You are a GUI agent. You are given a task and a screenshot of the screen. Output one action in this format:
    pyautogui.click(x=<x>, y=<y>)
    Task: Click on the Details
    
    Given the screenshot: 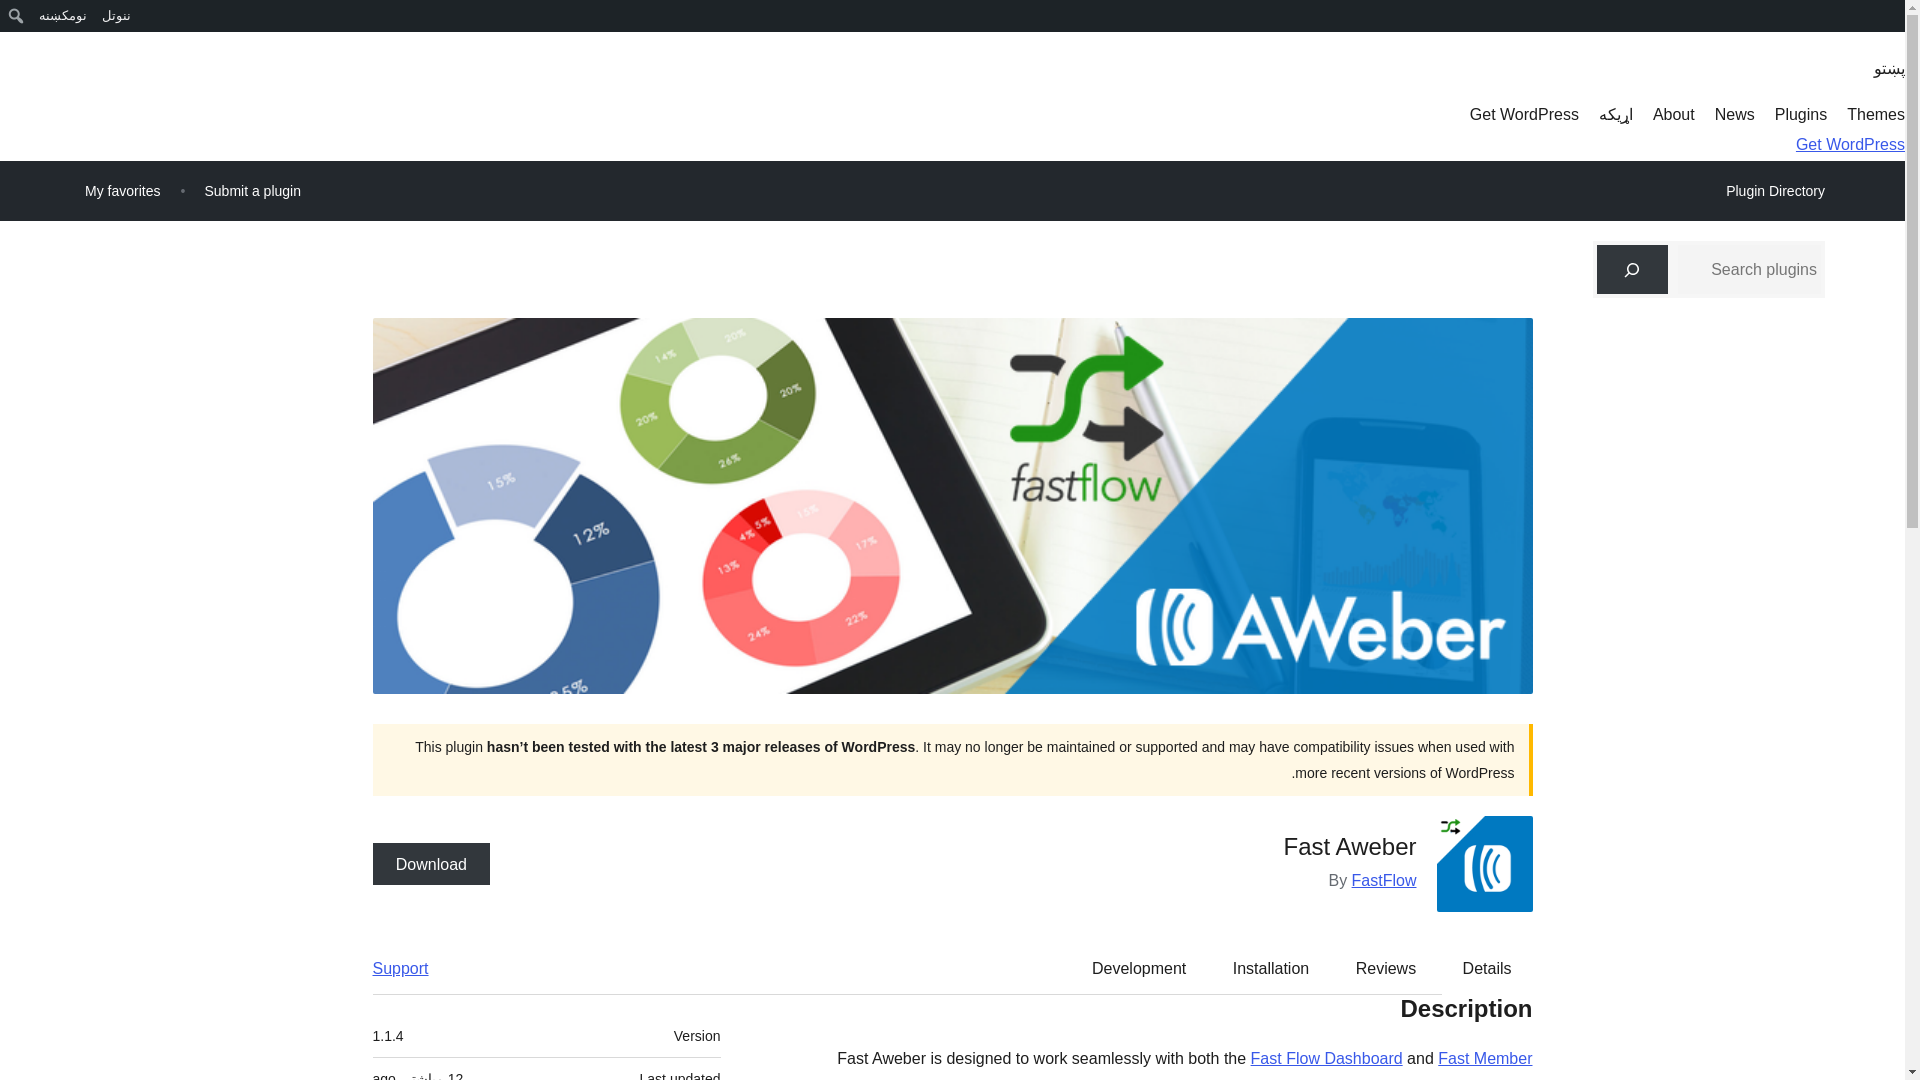 What is the action you would take?
    pyautogui.click(x=1488, y=967)
    